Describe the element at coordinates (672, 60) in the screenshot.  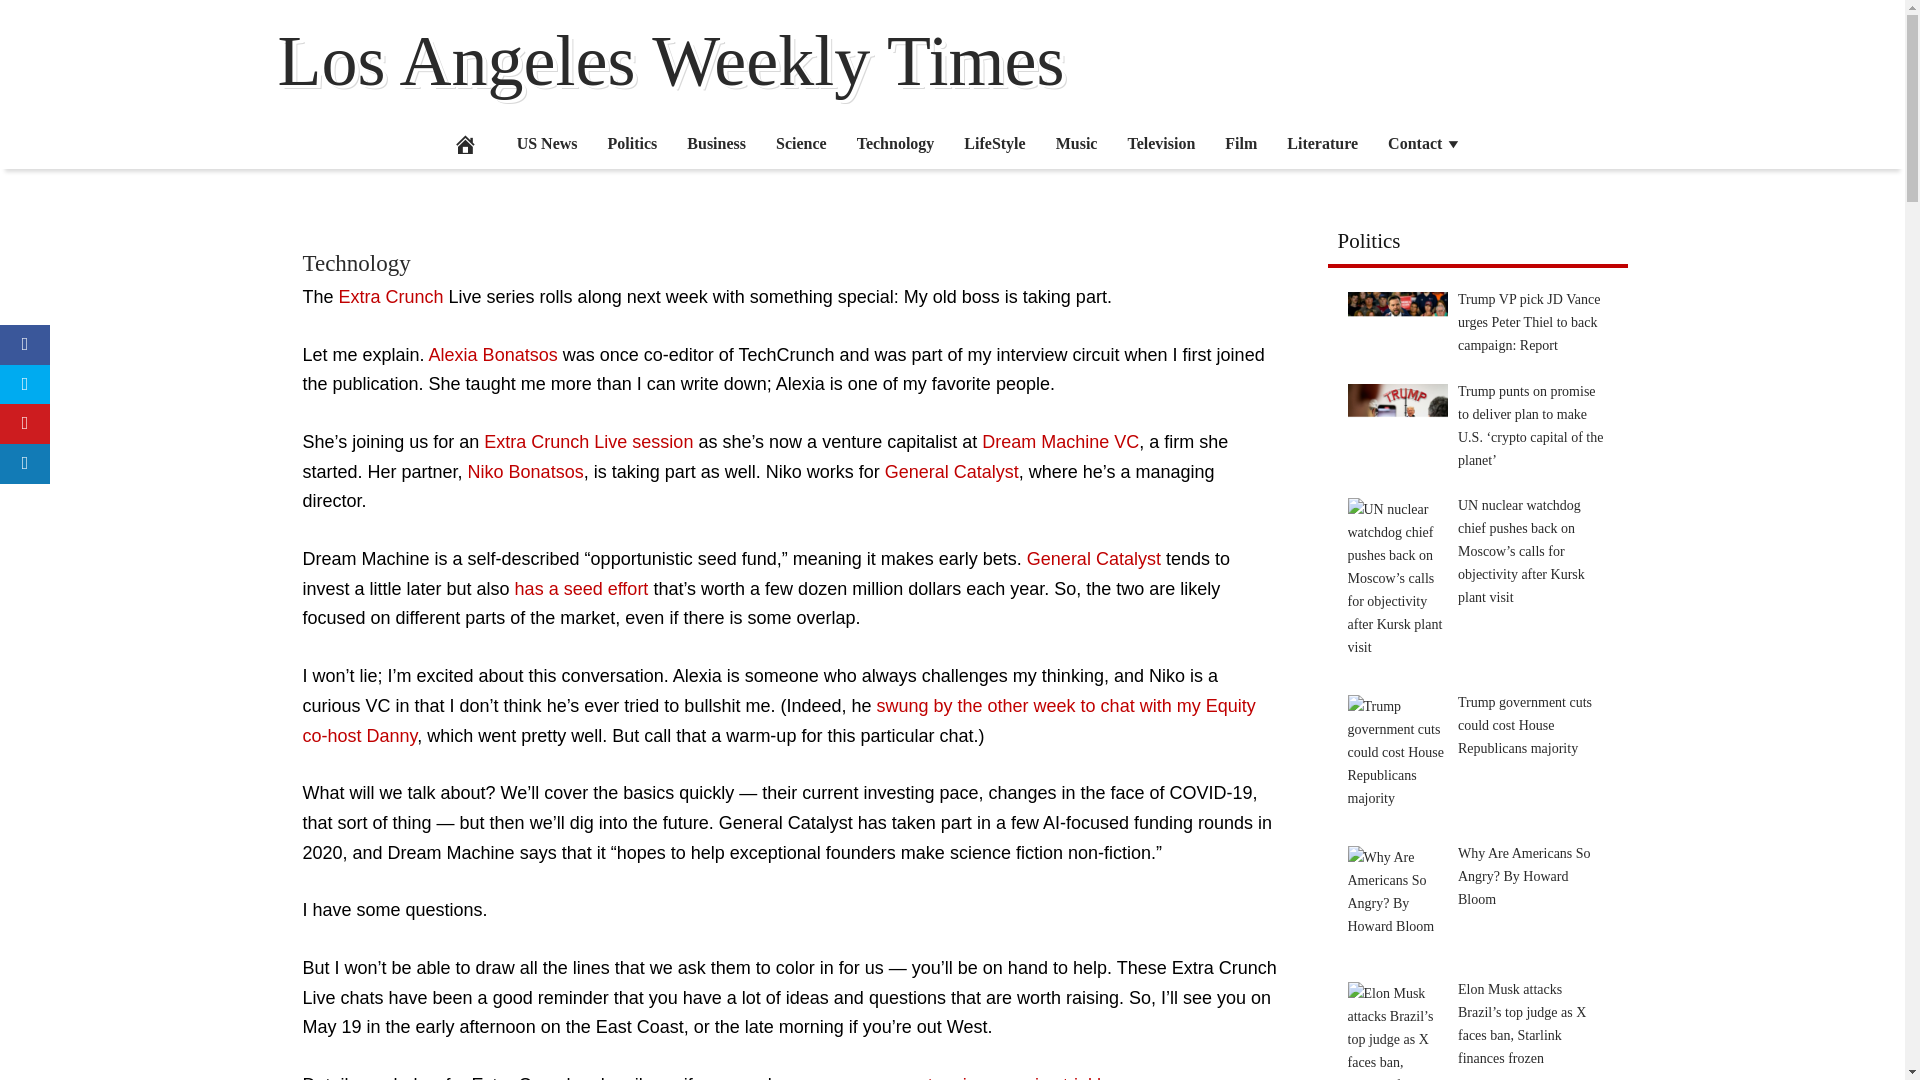
I see `Los Angeles Weekly Times` at that location.